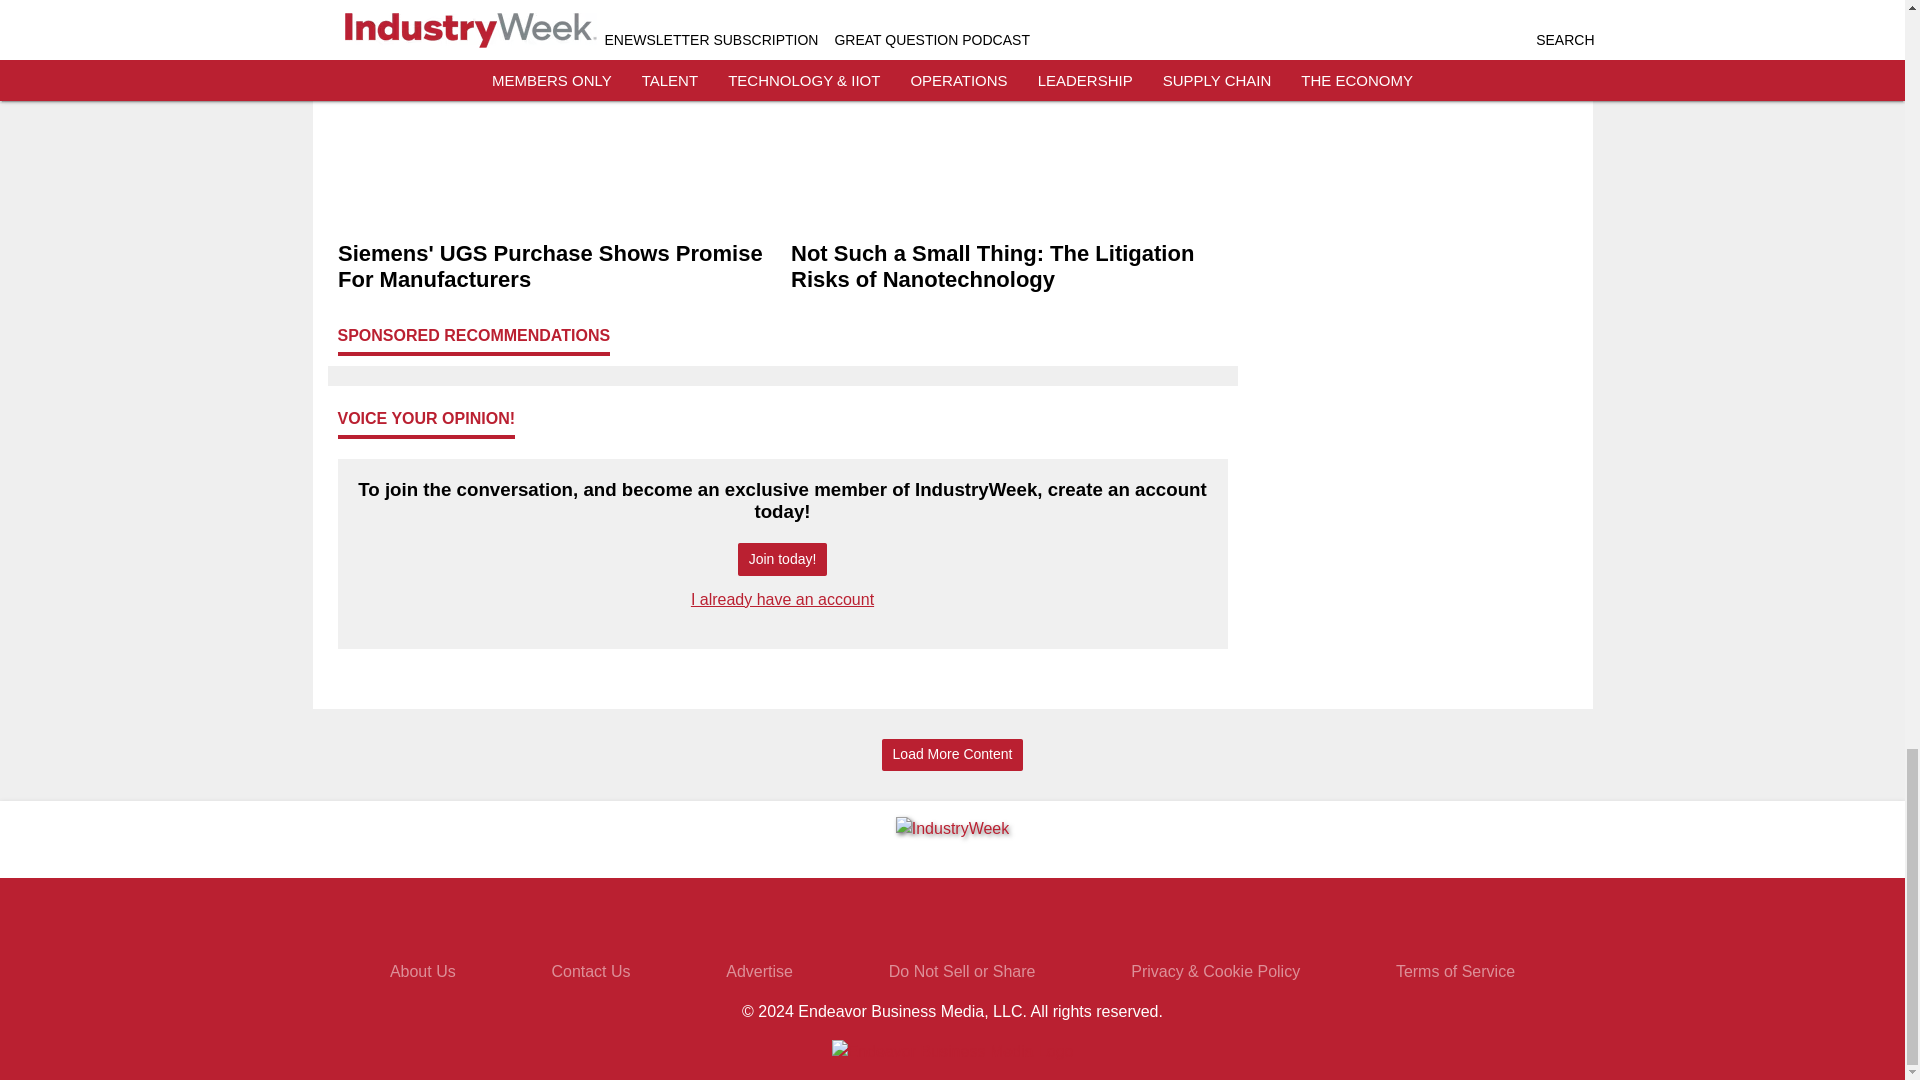 Image resolution: width=1920 pixels, height=1080 pixels. What do you see at coordinates (556, 266) in the screenshot?
I see `Siemens' UGS Purchase Shows Promise For Manufacturers` at bounding box center [556, 266].